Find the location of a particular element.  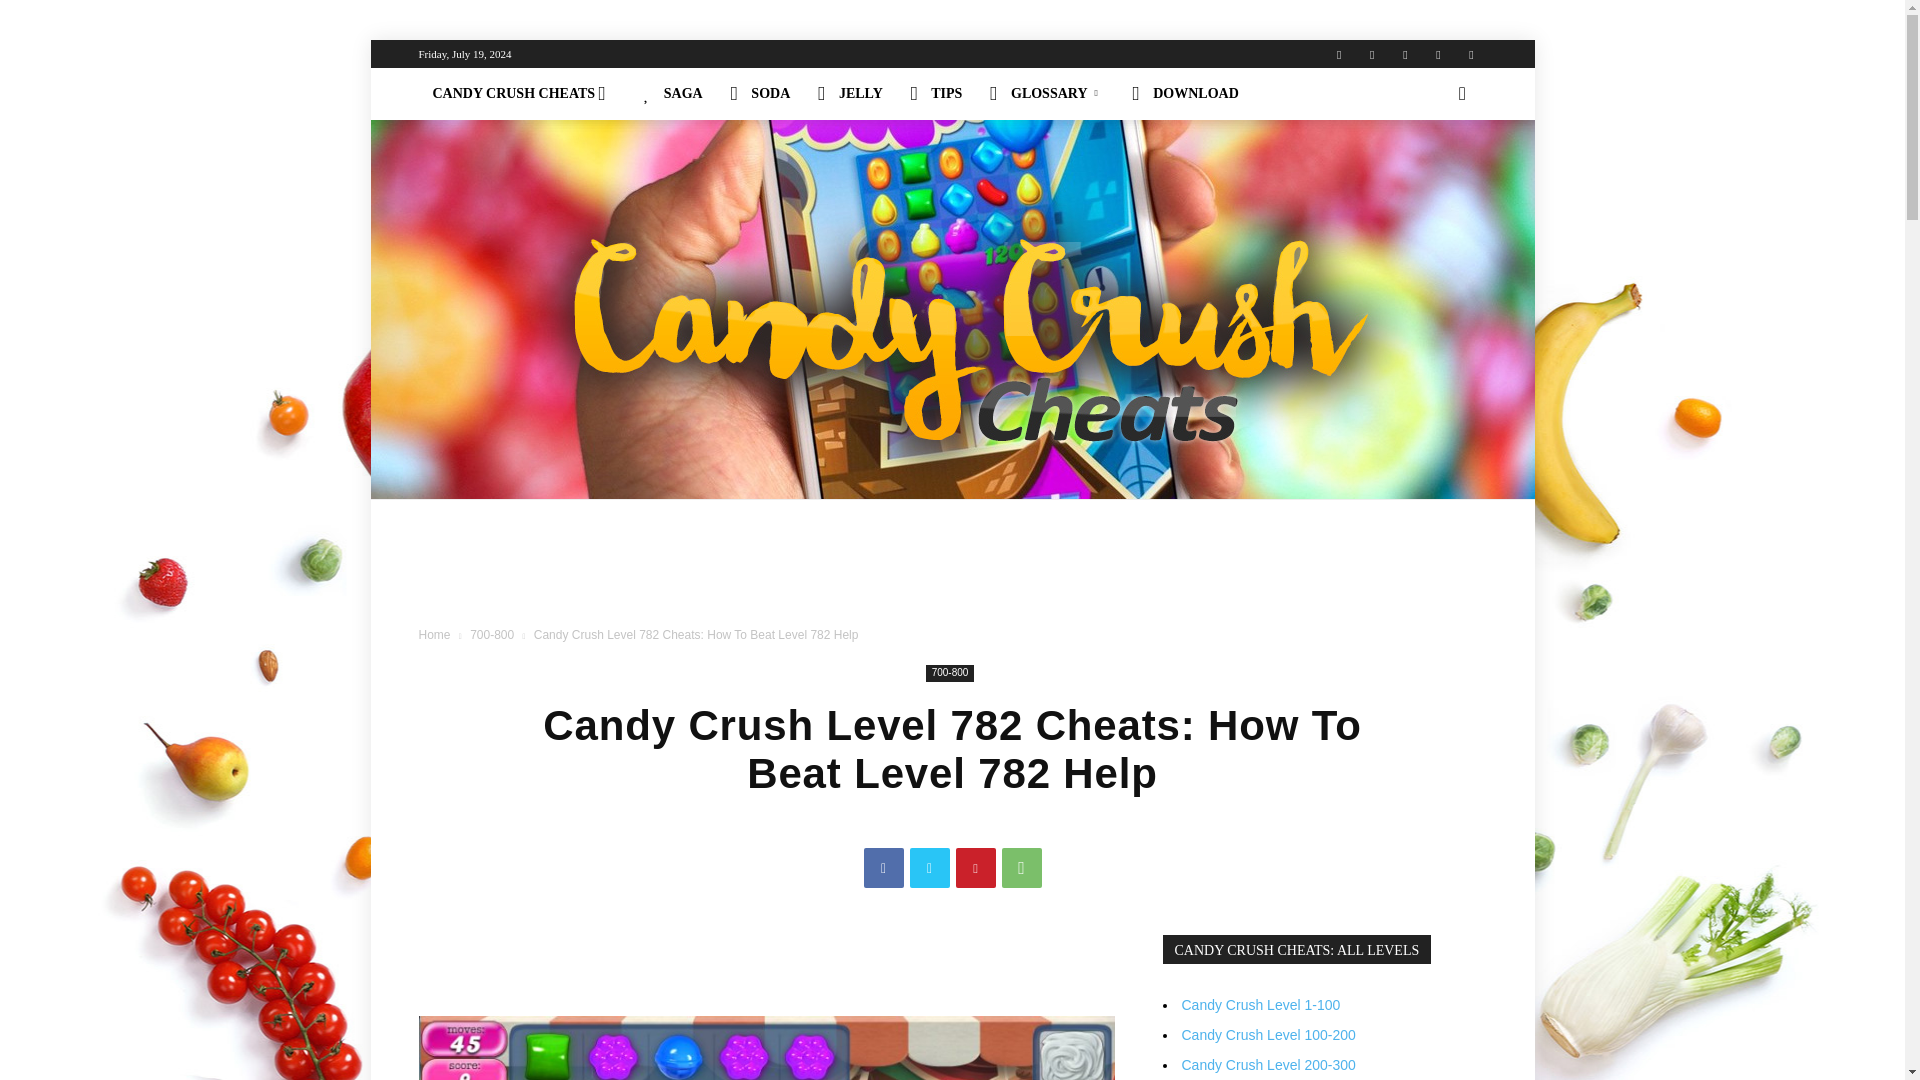

JELLY is located at coordinates (850, 94).